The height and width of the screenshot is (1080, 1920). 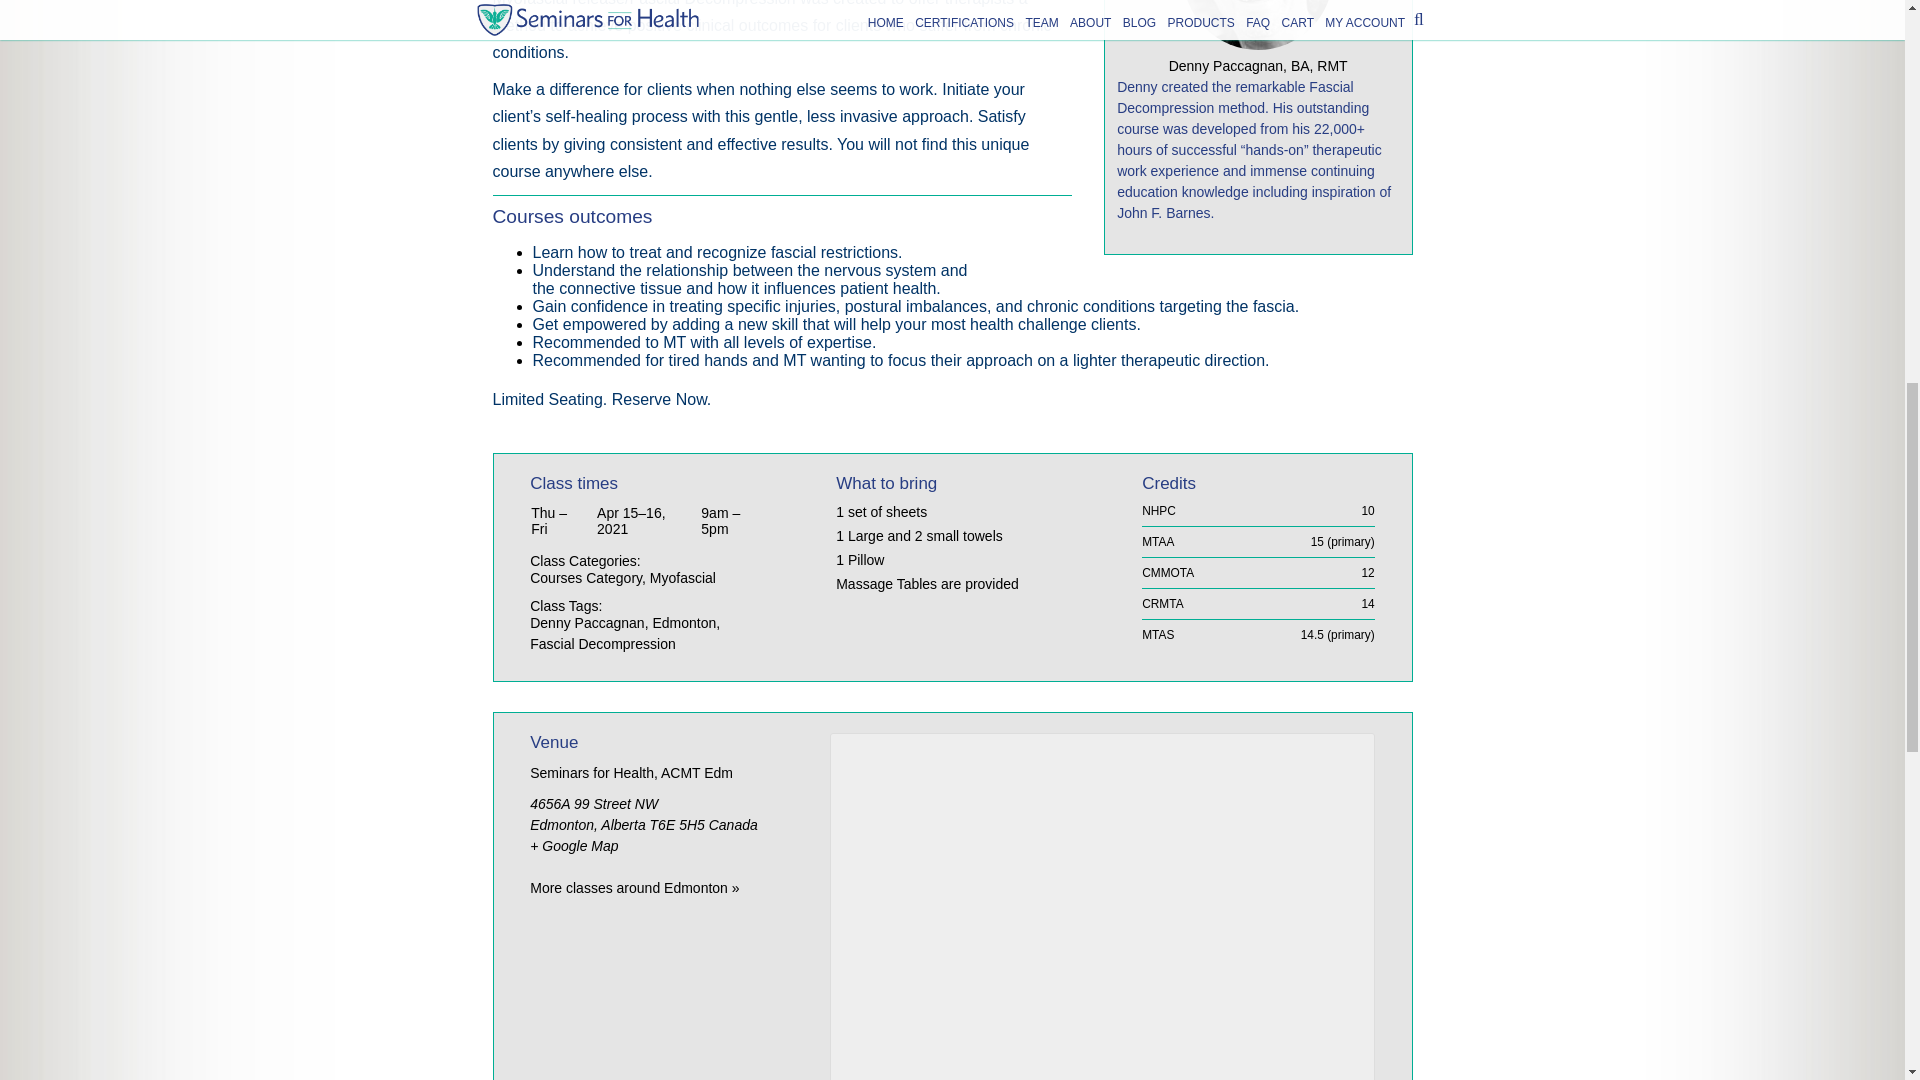 What do you see at coordinates (662, 399) in the screenshot?
I see `Reserve Now.` at bounding box center [662, 399].